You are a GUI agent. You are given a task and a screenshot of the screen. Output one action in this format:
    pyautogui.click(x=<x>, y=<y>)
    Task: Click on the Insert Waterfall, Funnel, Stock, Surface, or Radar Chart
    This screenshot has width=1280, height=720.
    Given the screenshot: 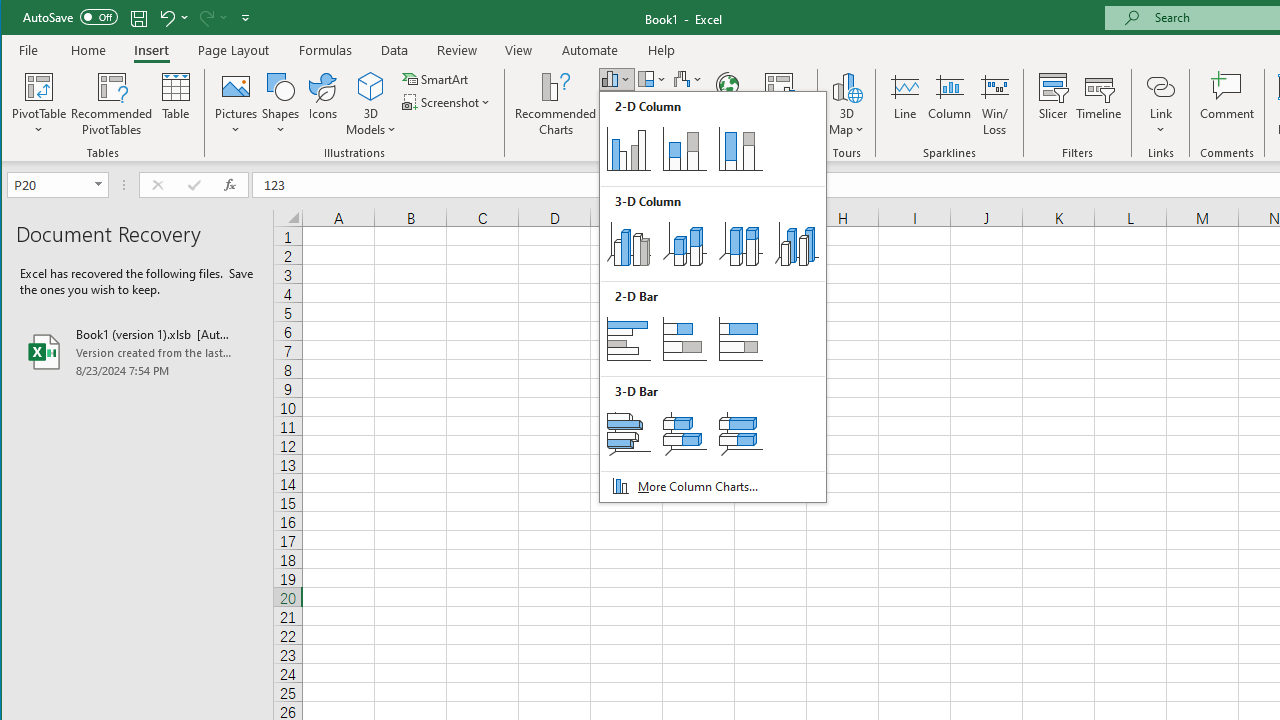 What is the action you would take?
    pyautogui.click(x=688, y=78)
    